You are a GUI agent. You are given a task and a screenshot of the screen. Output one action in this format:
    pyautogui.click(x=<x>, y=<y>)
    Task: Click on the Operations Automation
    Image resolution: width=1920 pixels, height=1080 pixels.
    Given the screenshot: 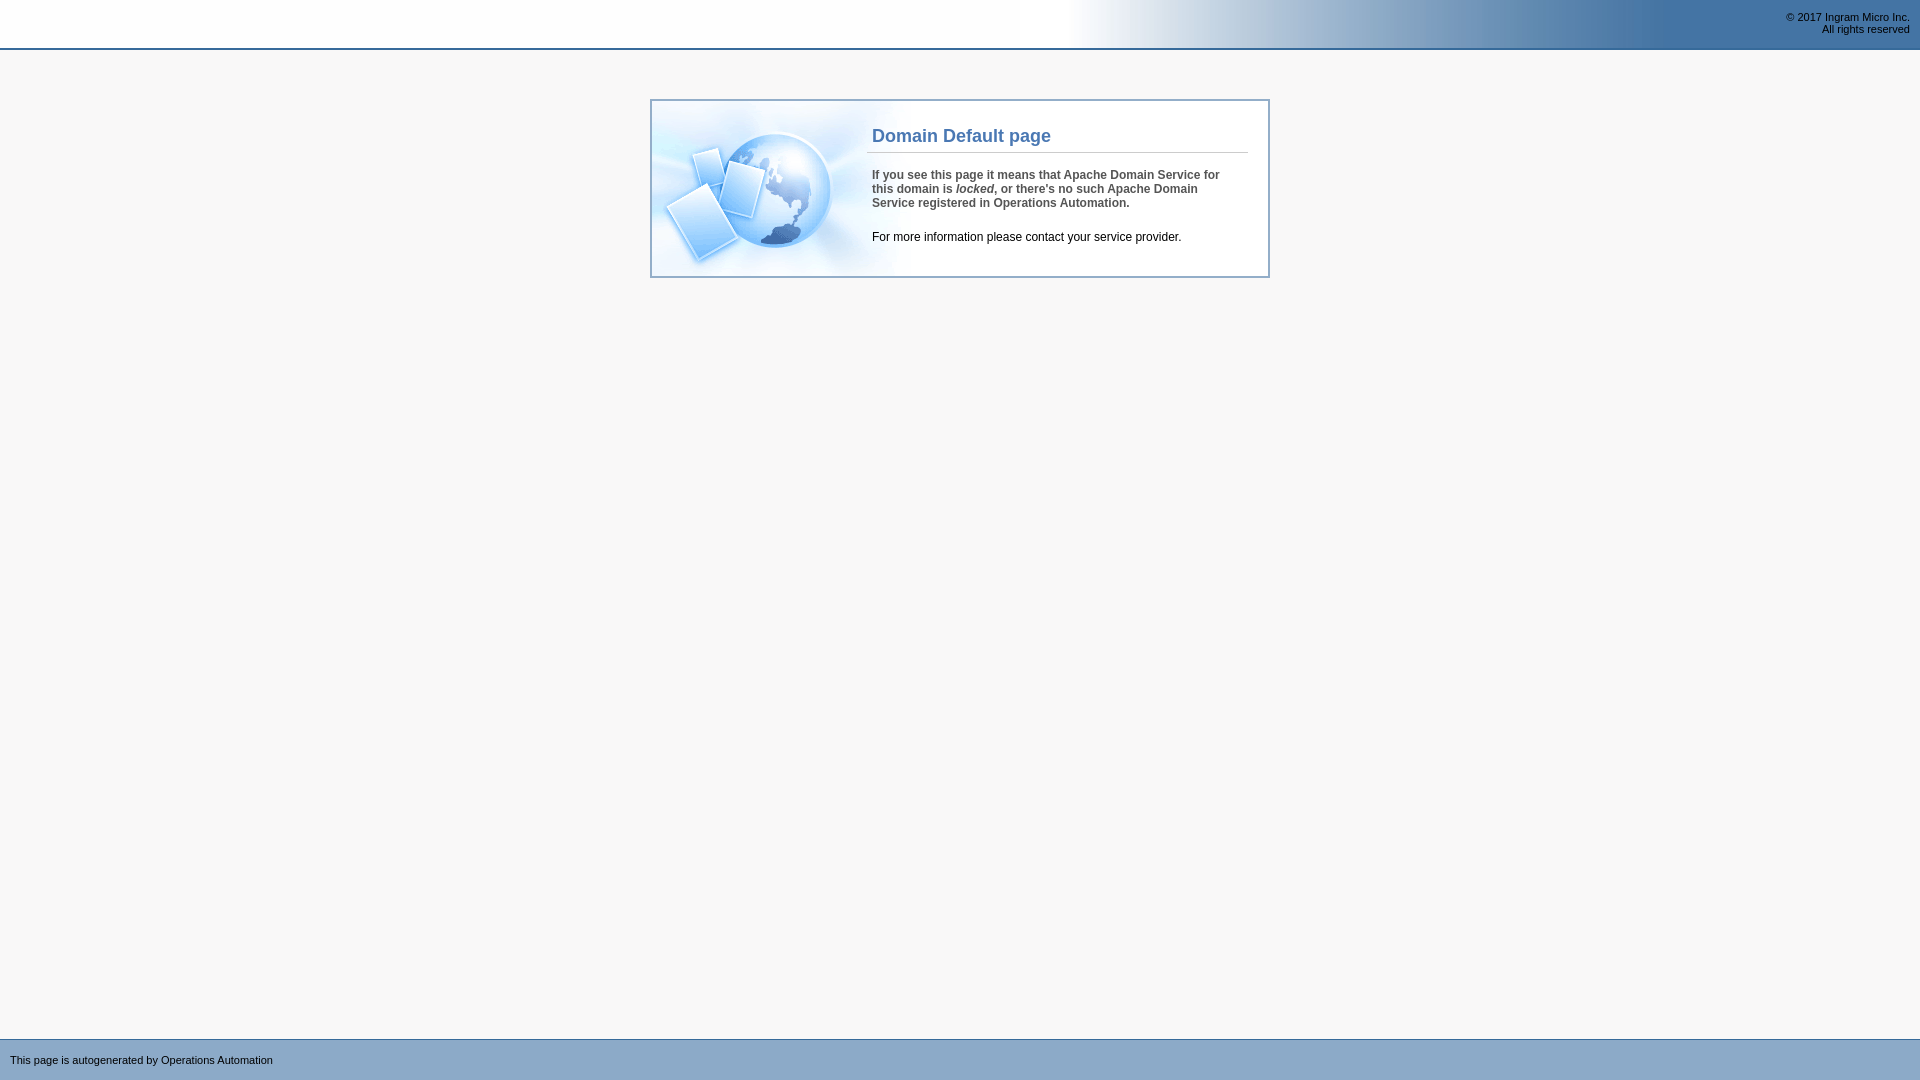 What is the action you would take?
    pyautogui.click(x=52, y=25)
    